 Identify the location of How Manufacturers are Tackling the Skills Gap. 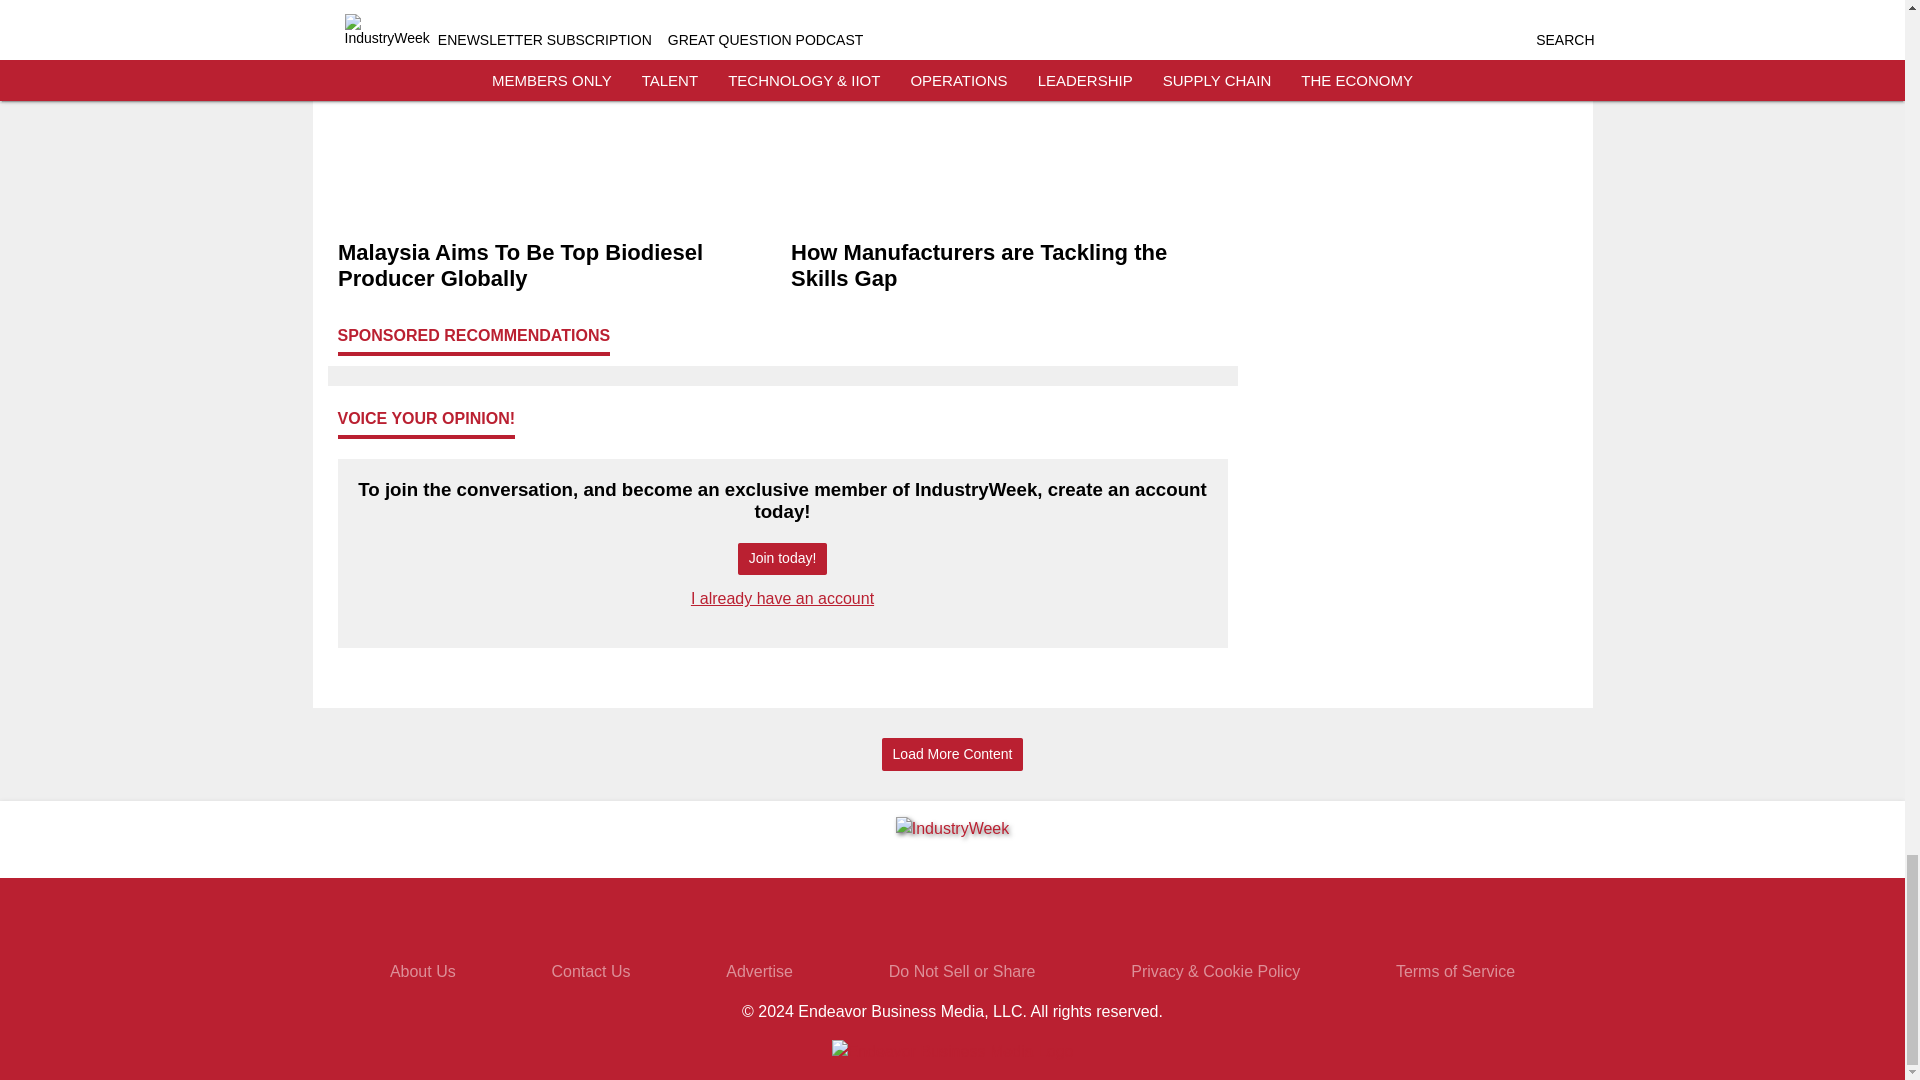
(1008, 266).